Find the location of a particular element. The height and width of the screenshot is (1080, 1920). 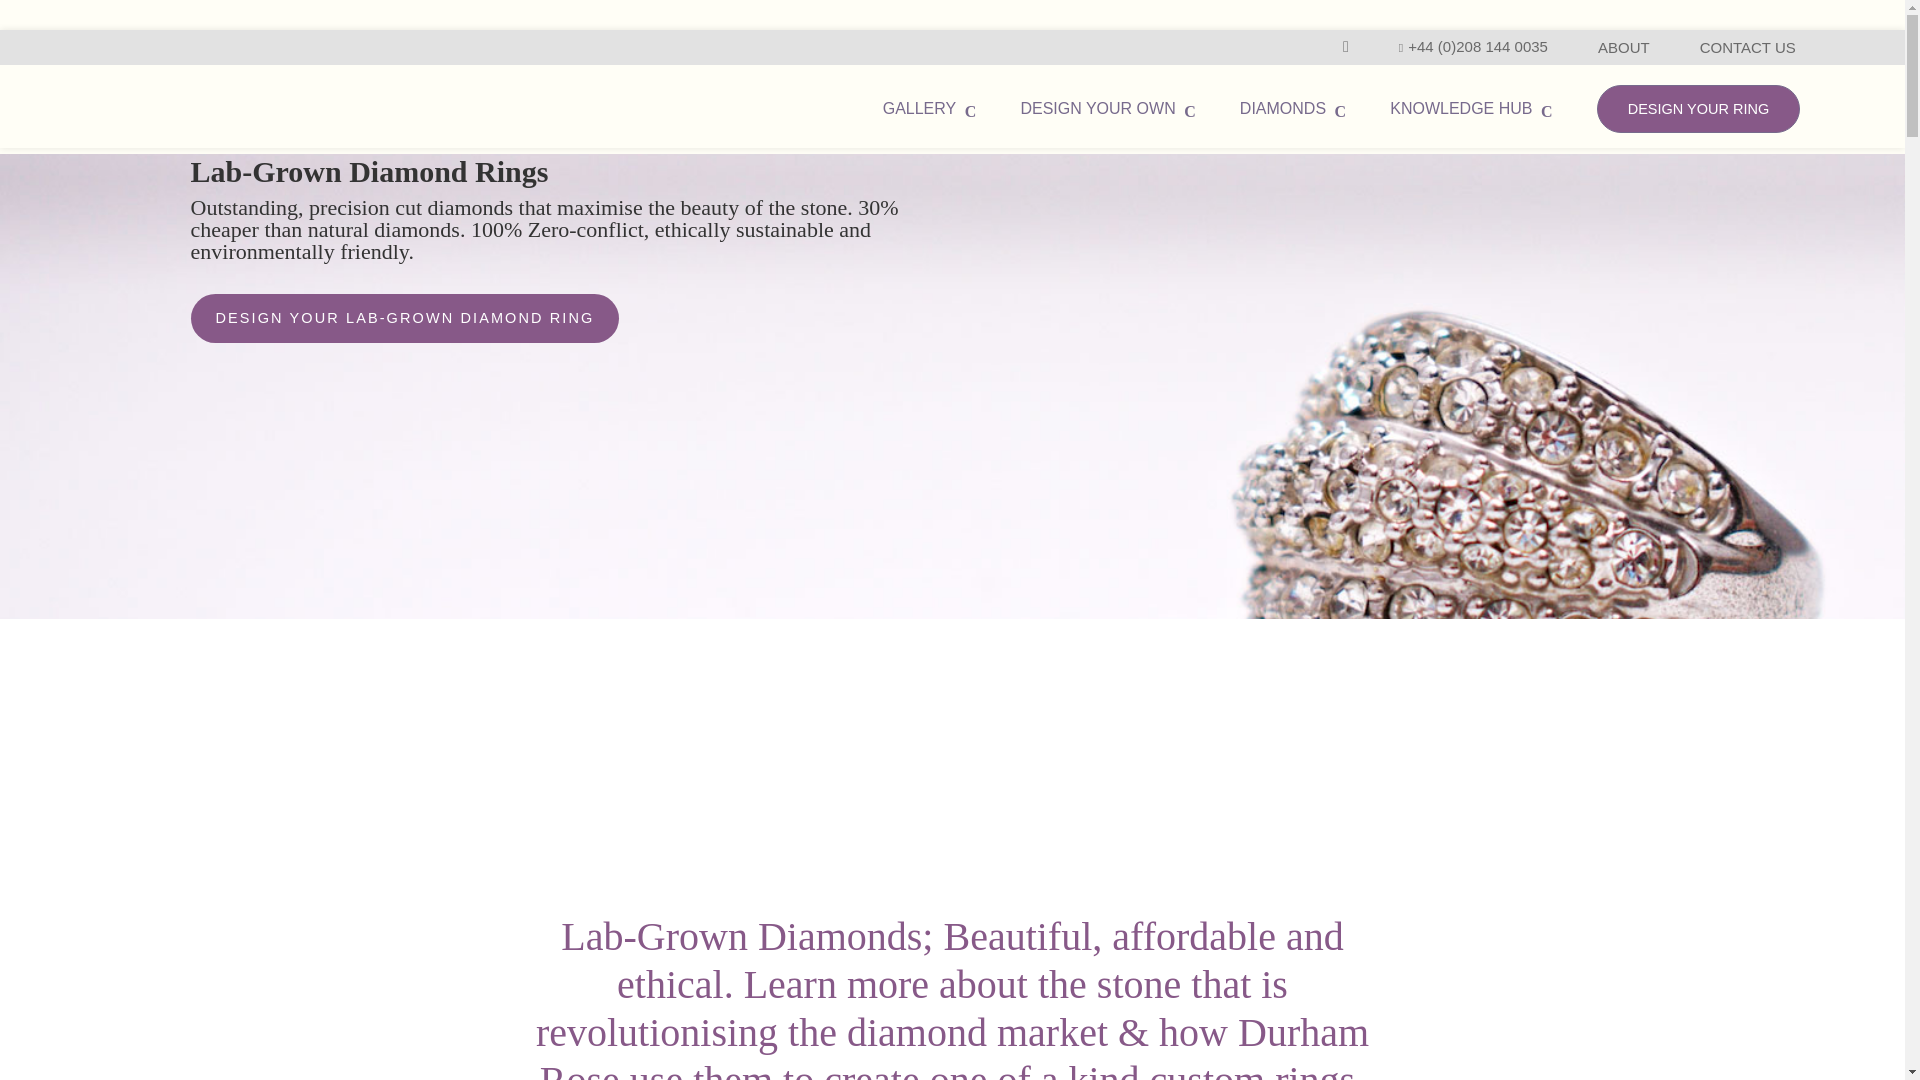

ABOUT is located at coordinates (1623, 47).